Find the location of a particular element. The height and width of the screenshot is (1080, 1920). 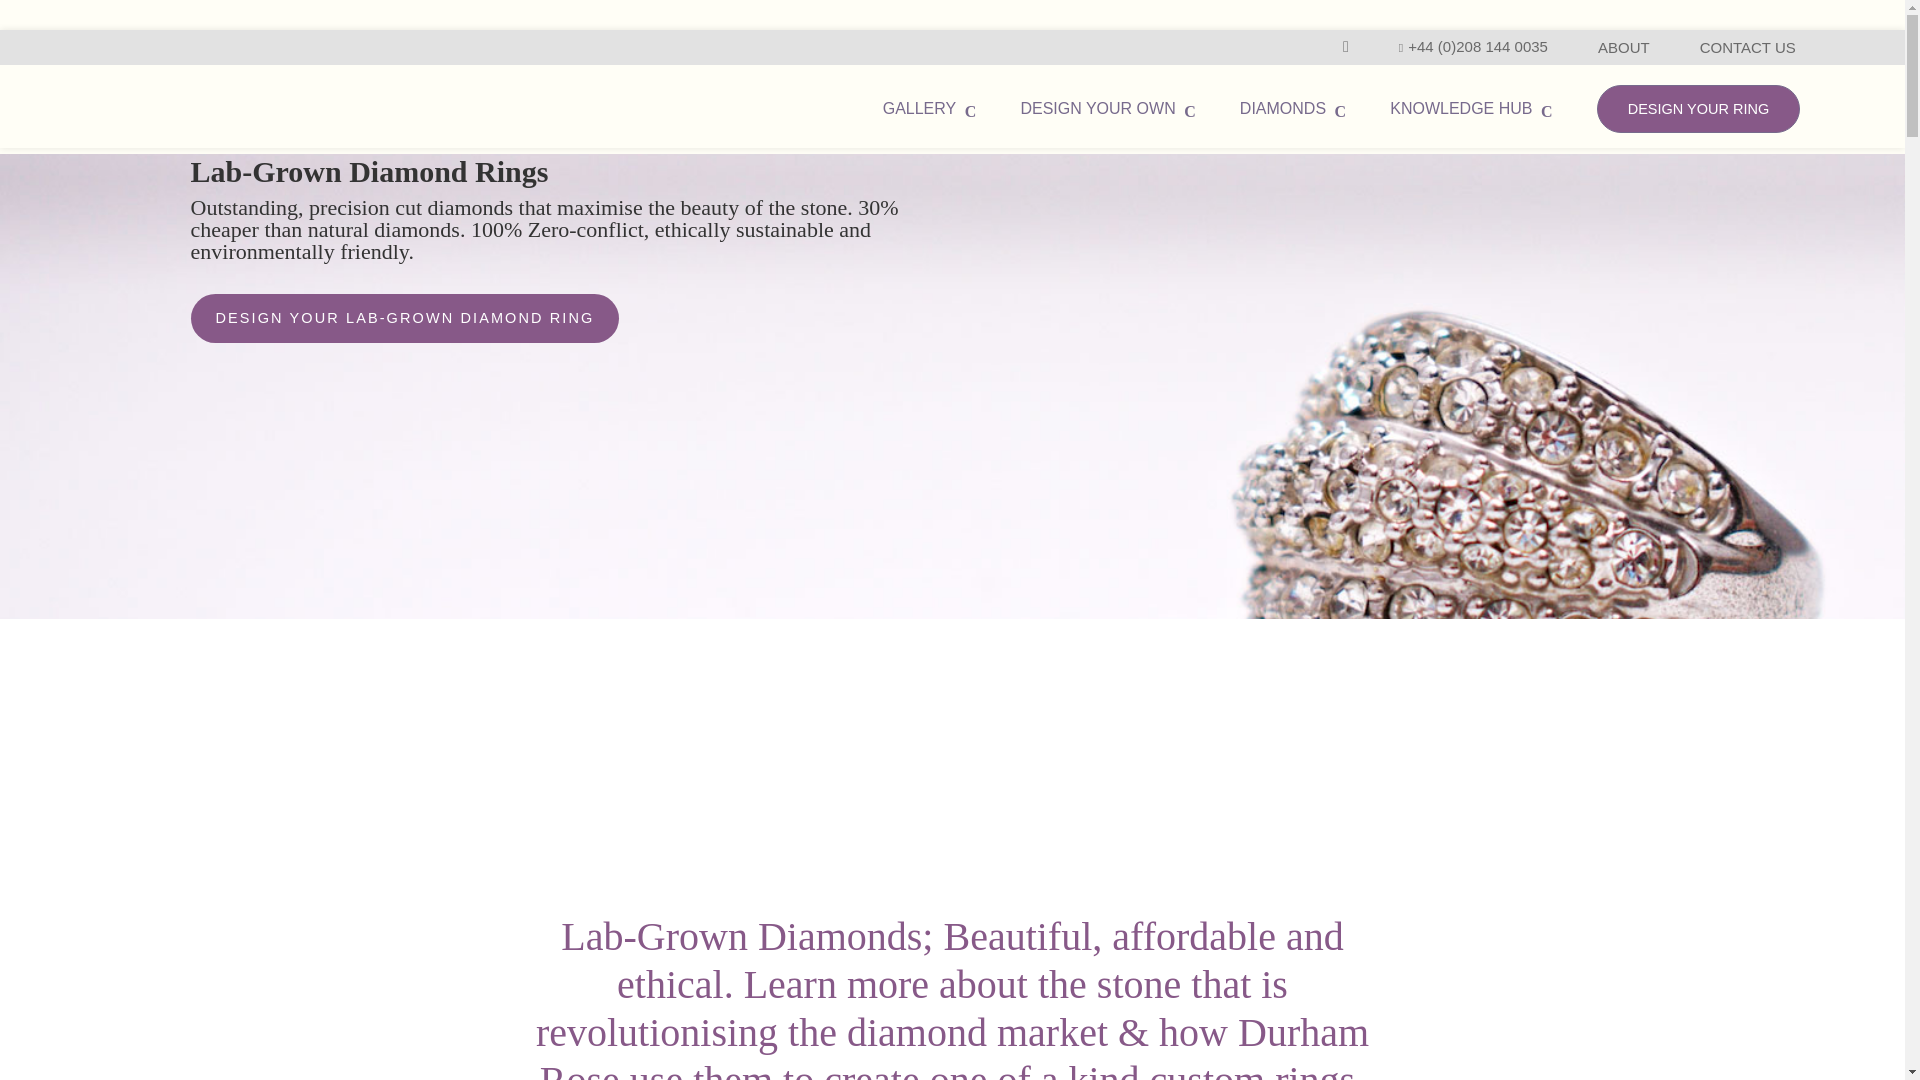

ABOUT is located at coordinates (1623, 47).